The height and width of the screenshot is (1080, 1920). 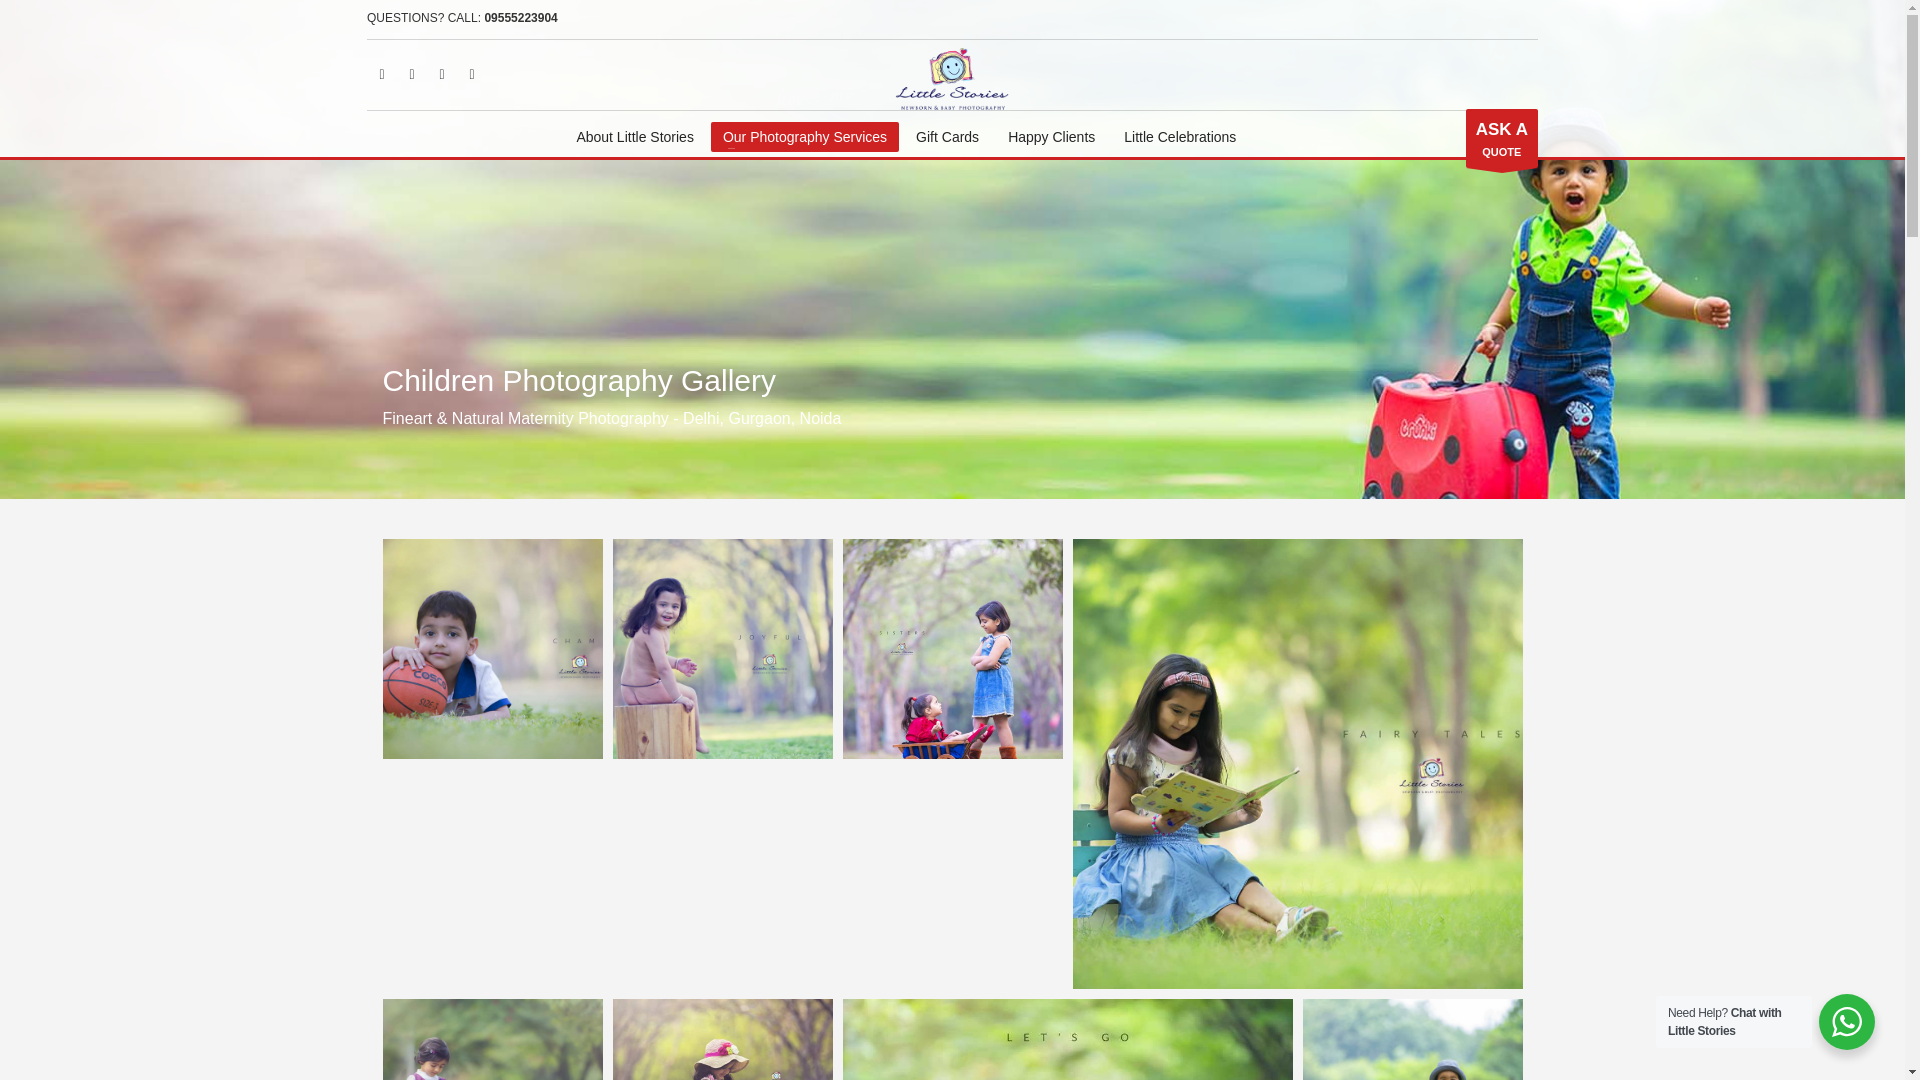 I want to click on About Little Stories, so click(x=952, y=648).